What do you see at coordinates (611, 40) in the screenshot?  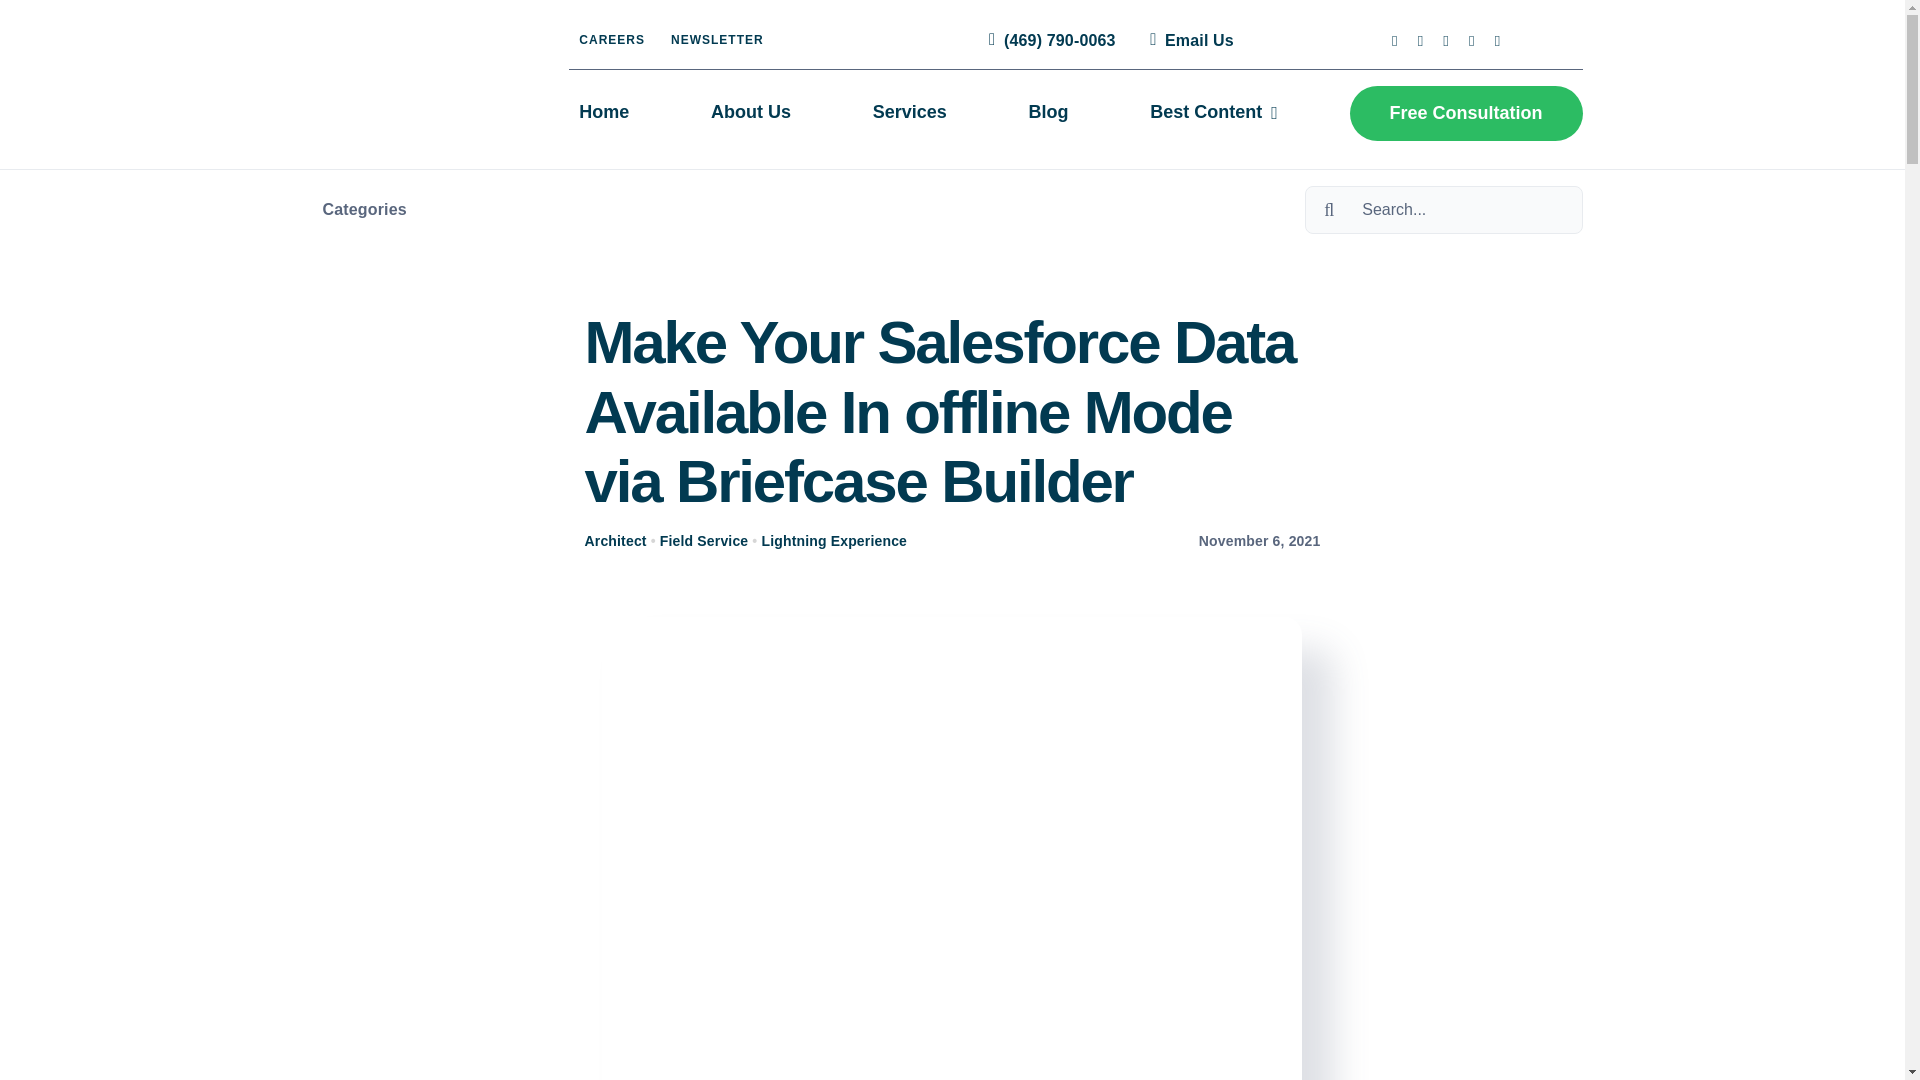 I see `CAREERS` at bounding box center [611, 40].